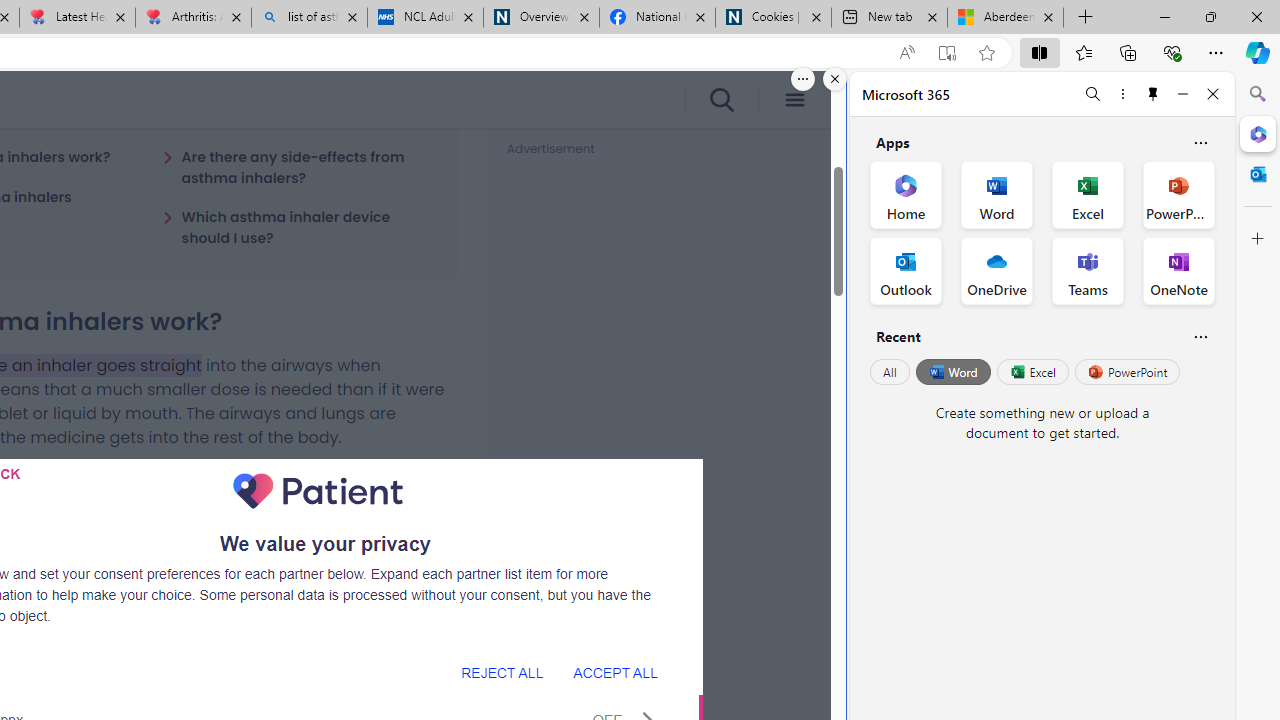  What do you see at coordinates (835, 79) in the screenshot?
I see `Close split screen.` at bounding box center [835, 79].